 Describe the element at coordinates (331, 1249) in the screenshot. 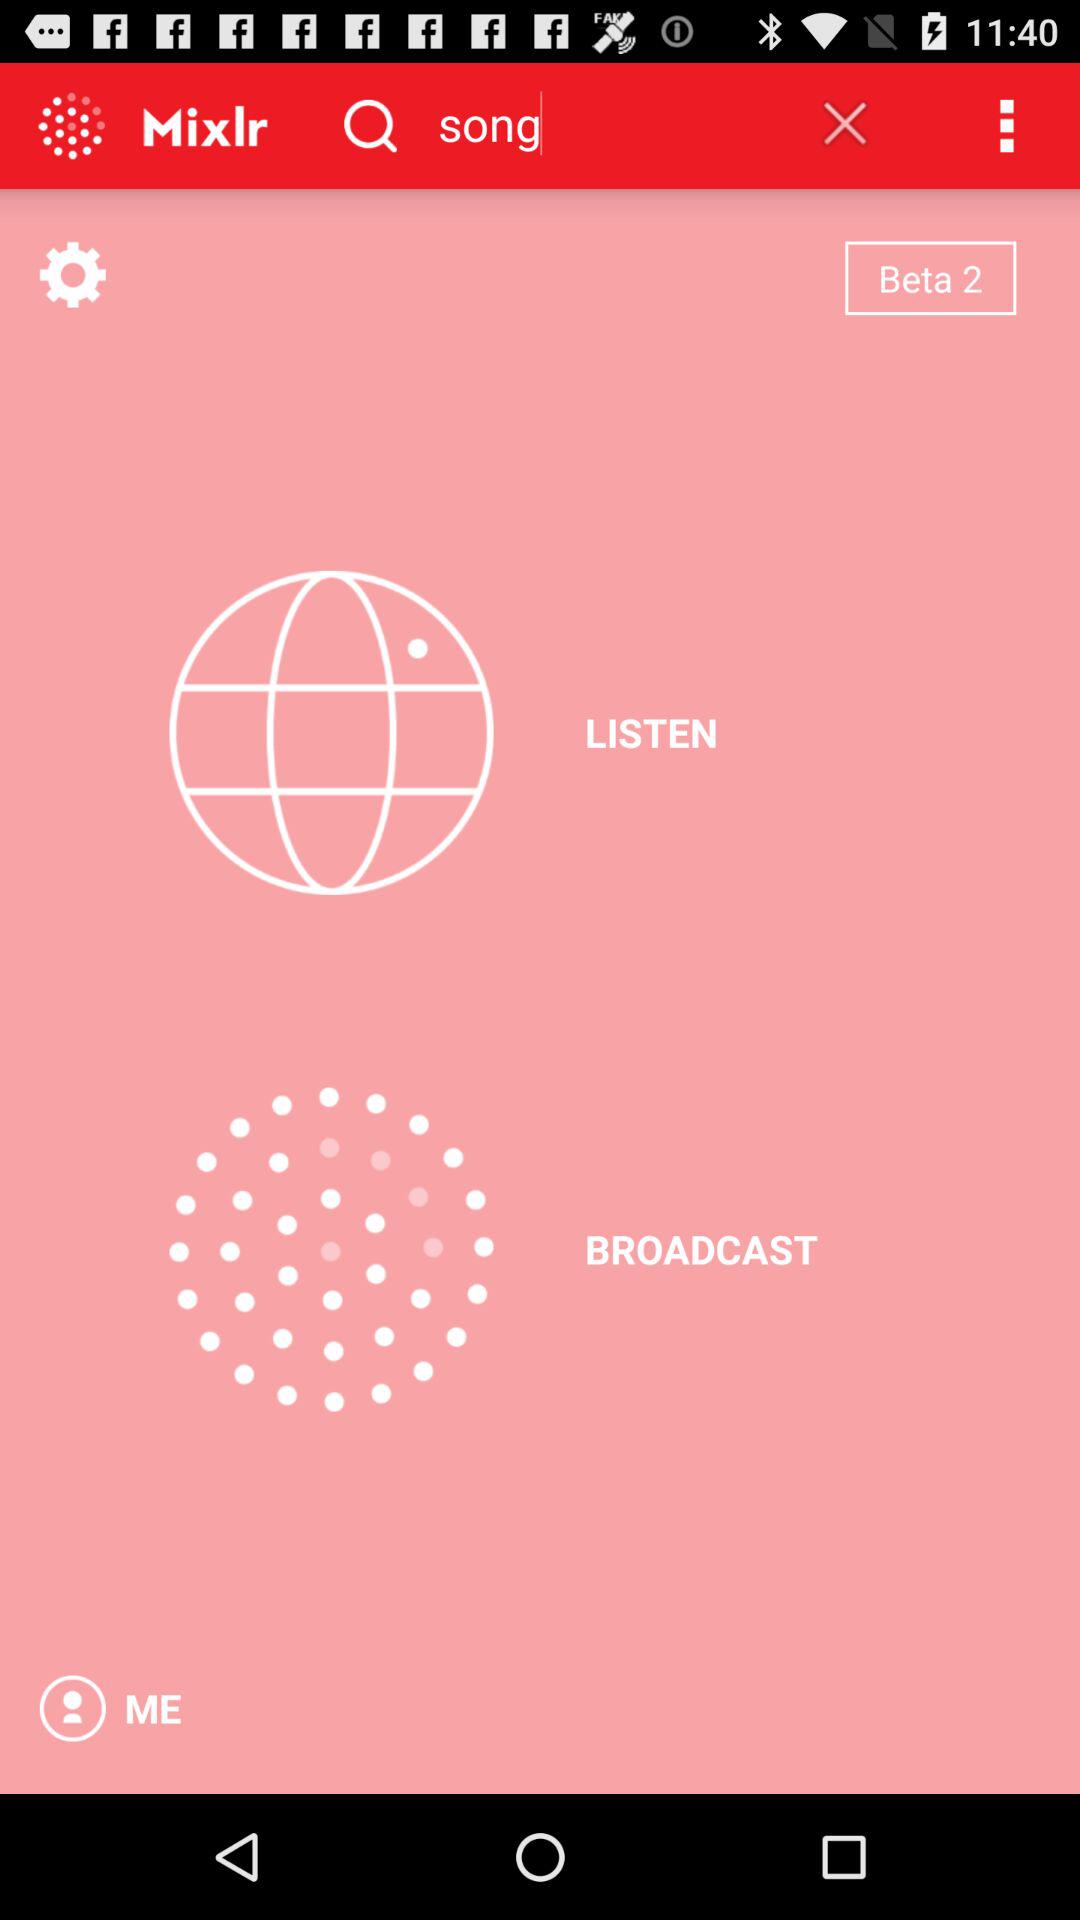

I see `broadcast` at that location.